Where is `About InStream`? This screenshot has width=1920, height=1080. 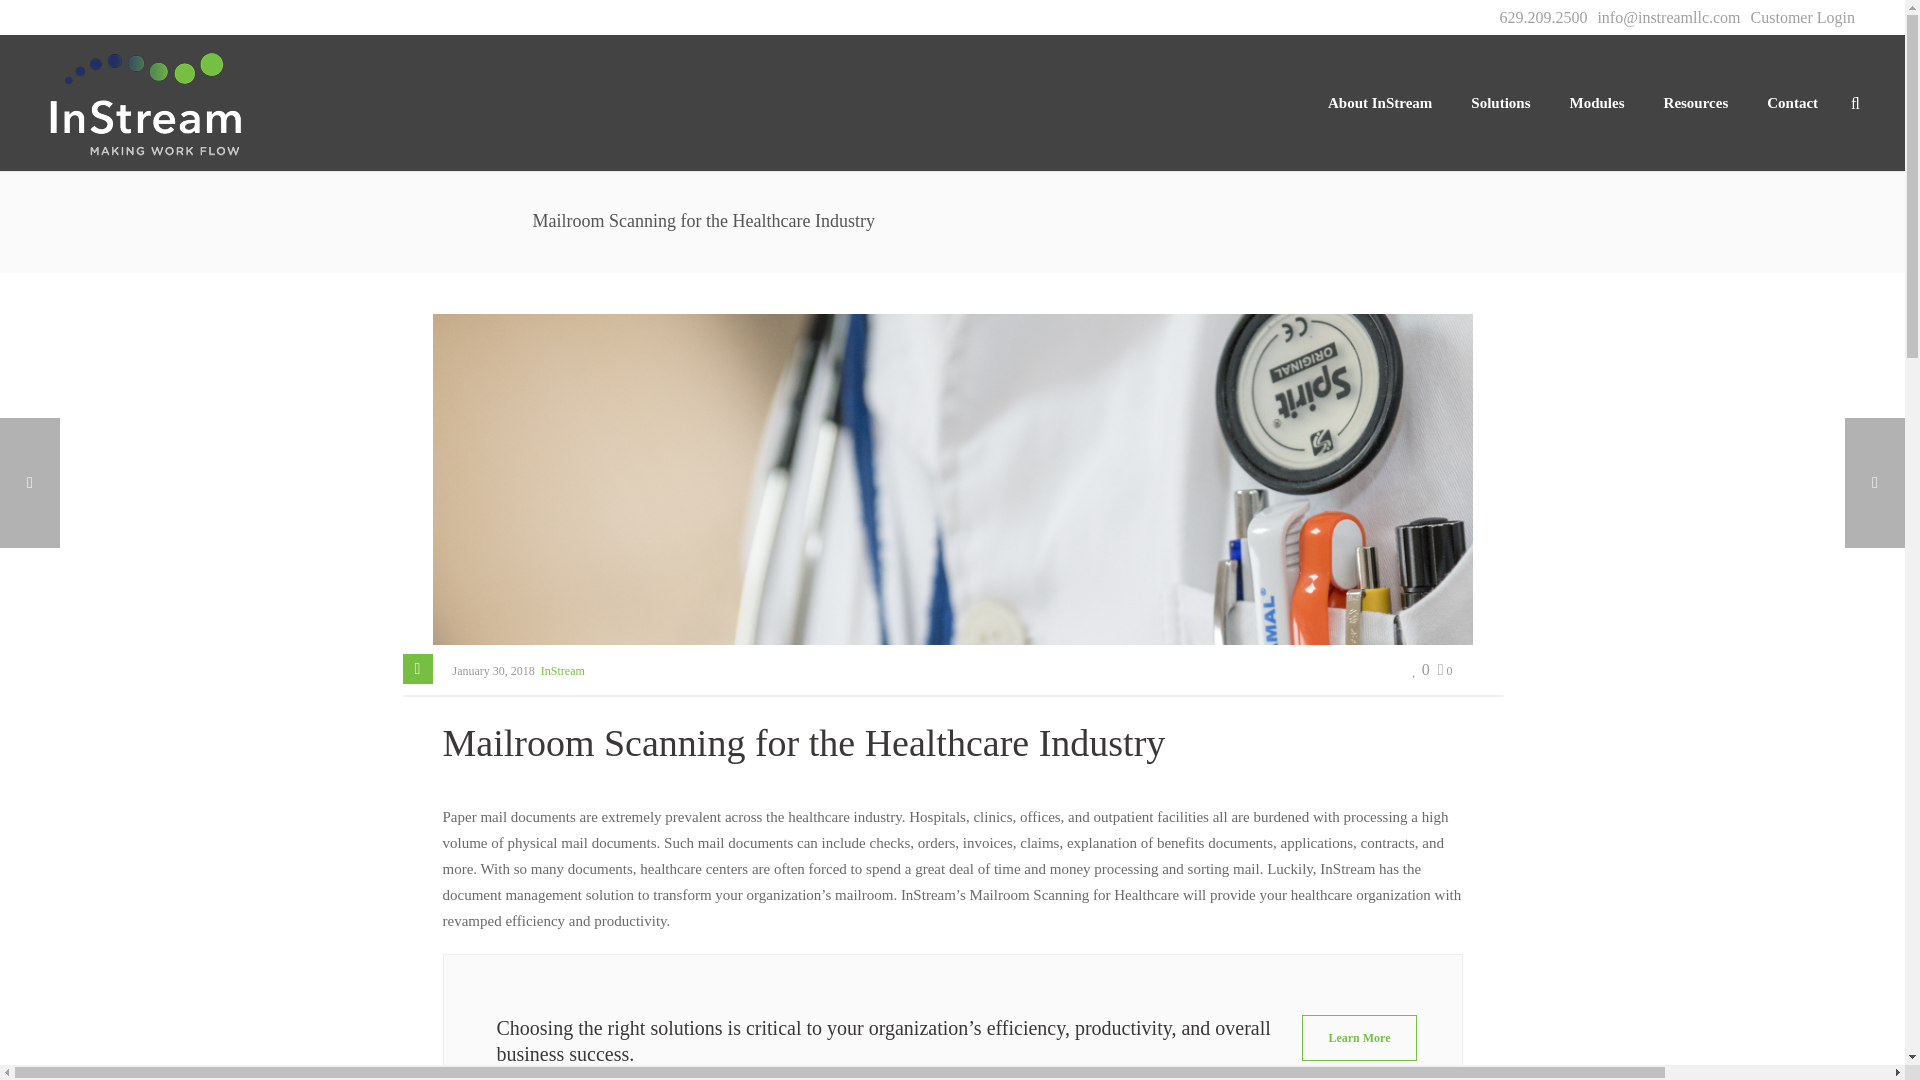 About InStream is located at coordinates (1380, 102).